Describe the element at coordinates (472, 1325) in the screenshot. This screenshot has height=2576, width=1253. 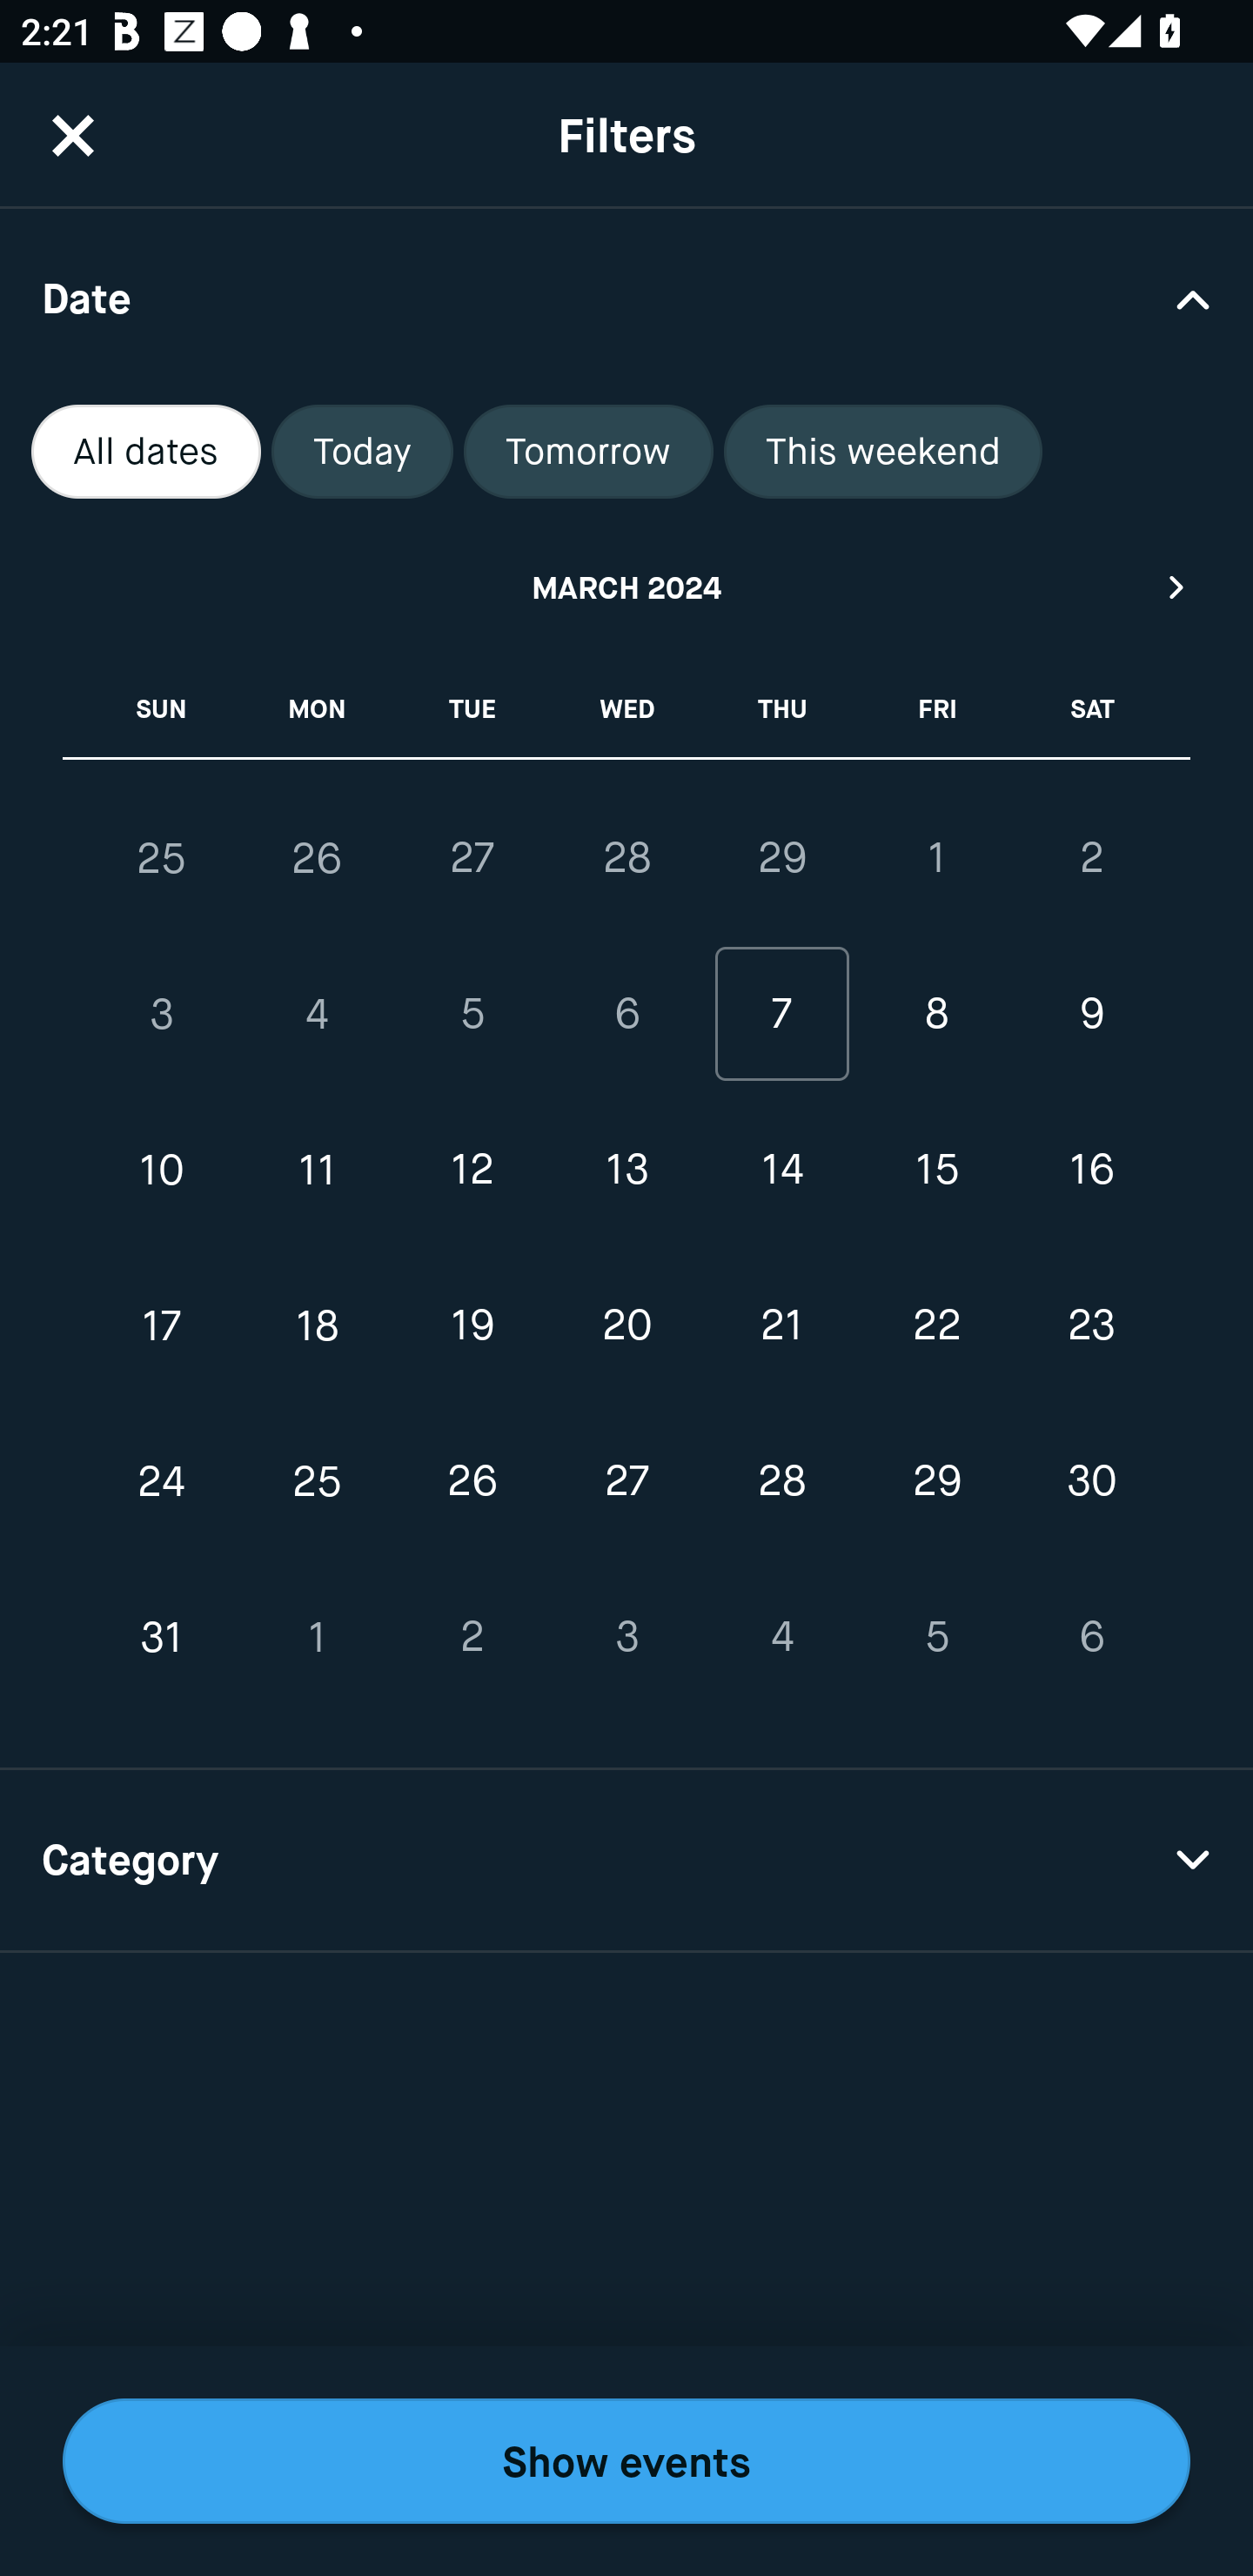
I see `19` at that location.